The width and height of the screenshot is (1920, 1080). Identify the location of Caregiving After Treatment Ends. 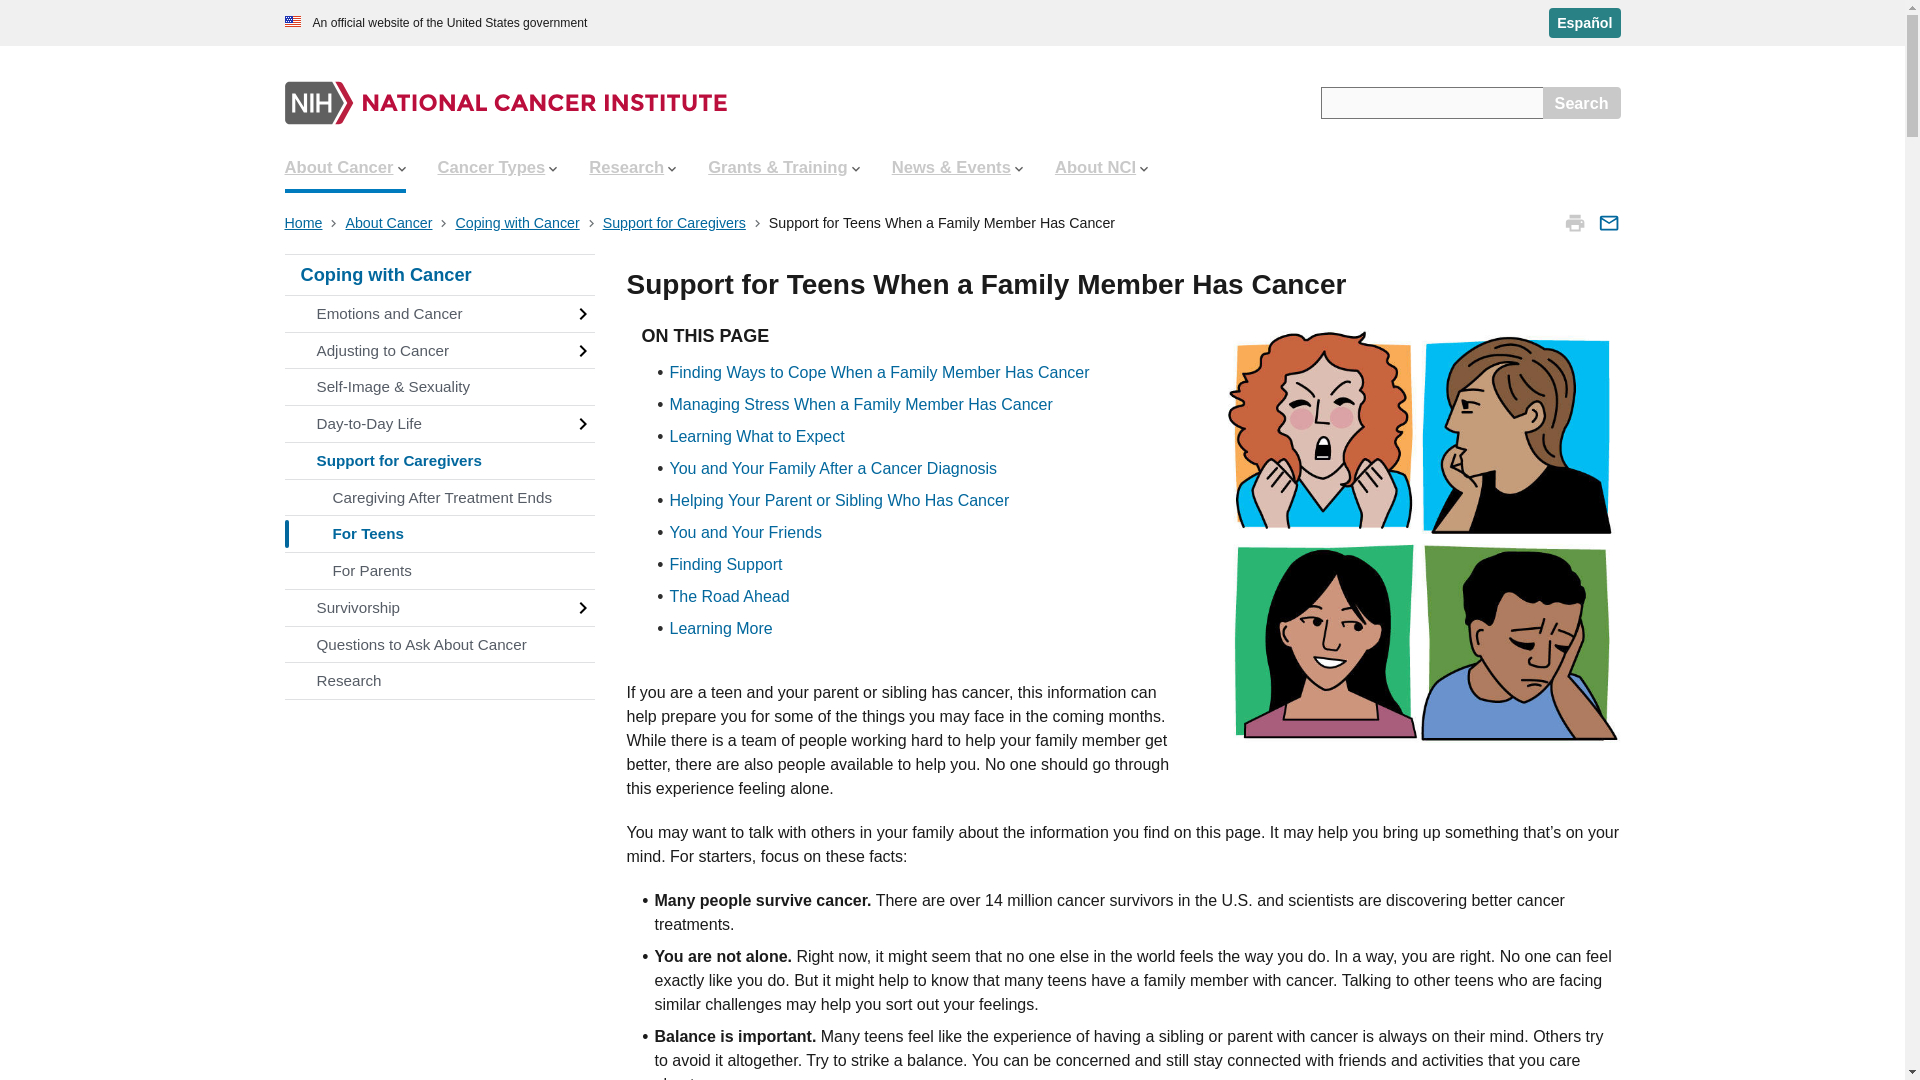
(438, 498).